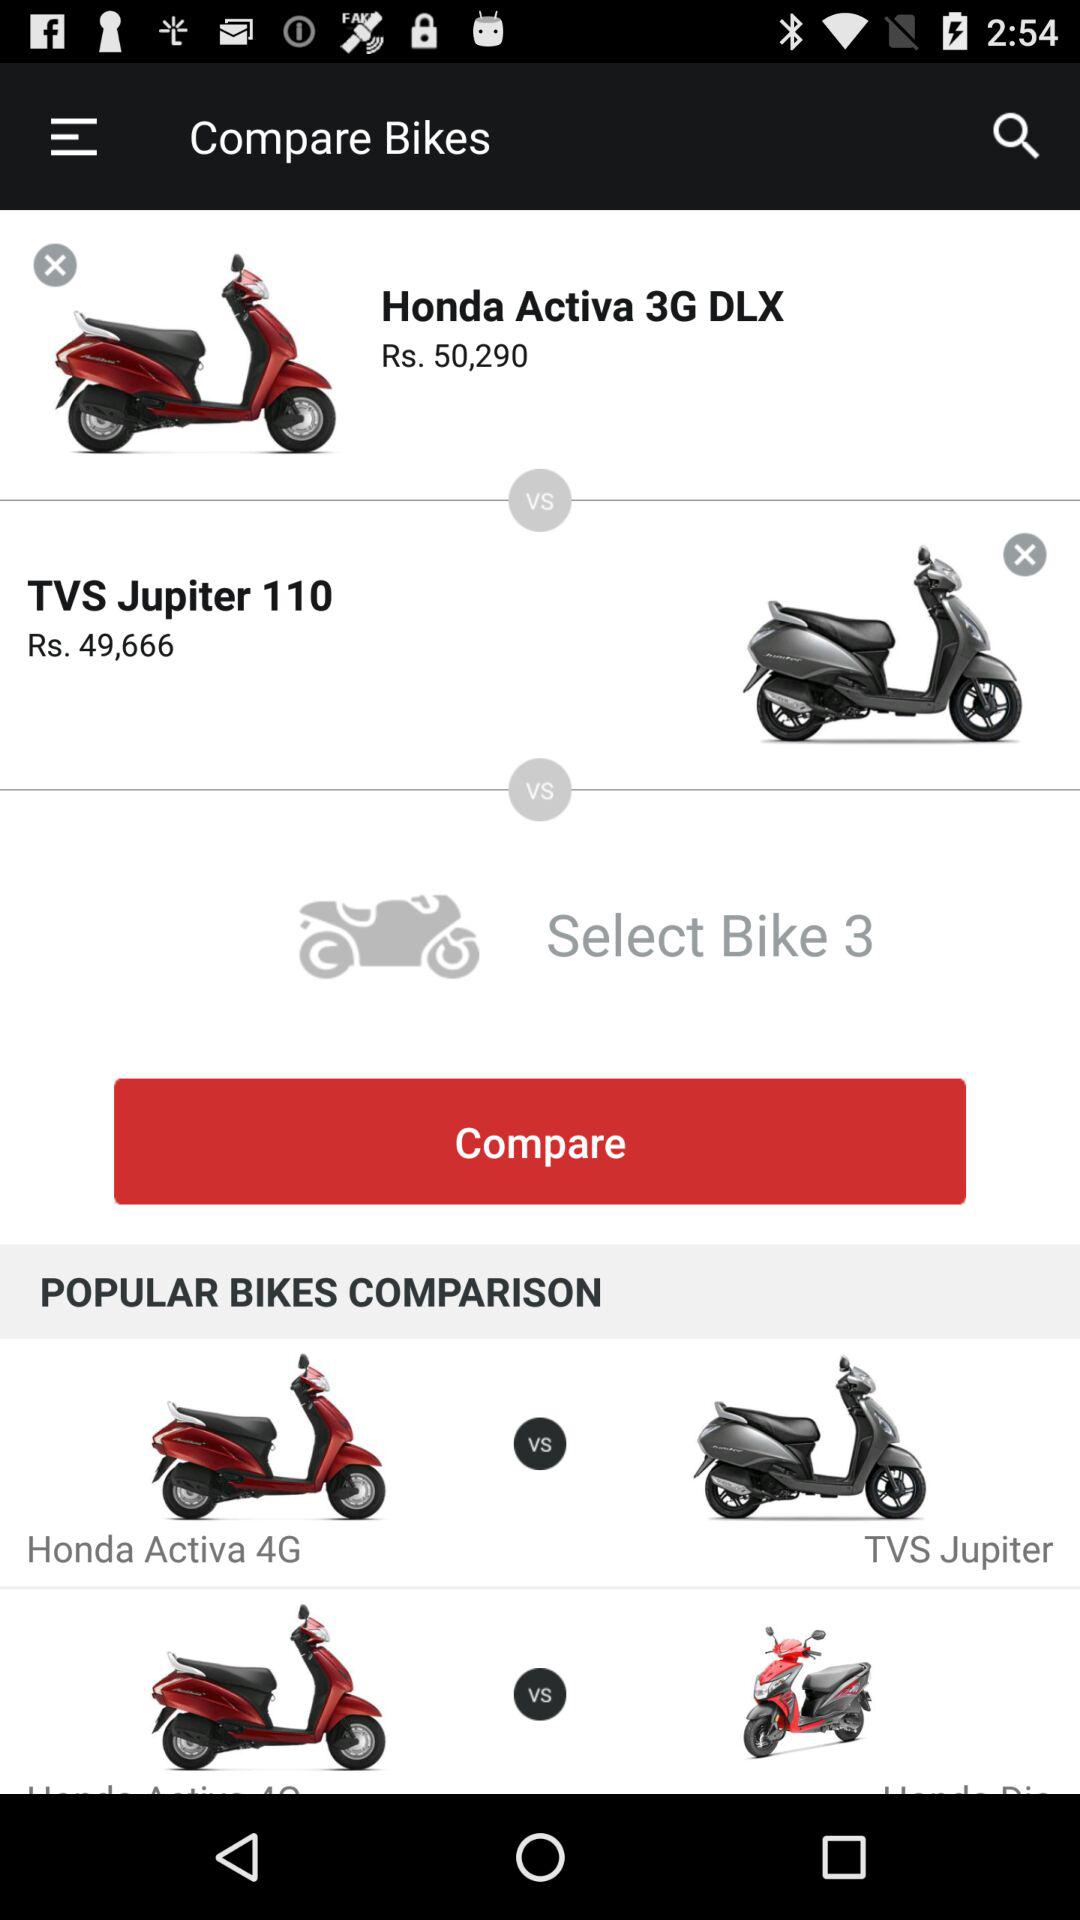 The image size is (1080, 1920). I want to click on close page, so click(1024, 554).